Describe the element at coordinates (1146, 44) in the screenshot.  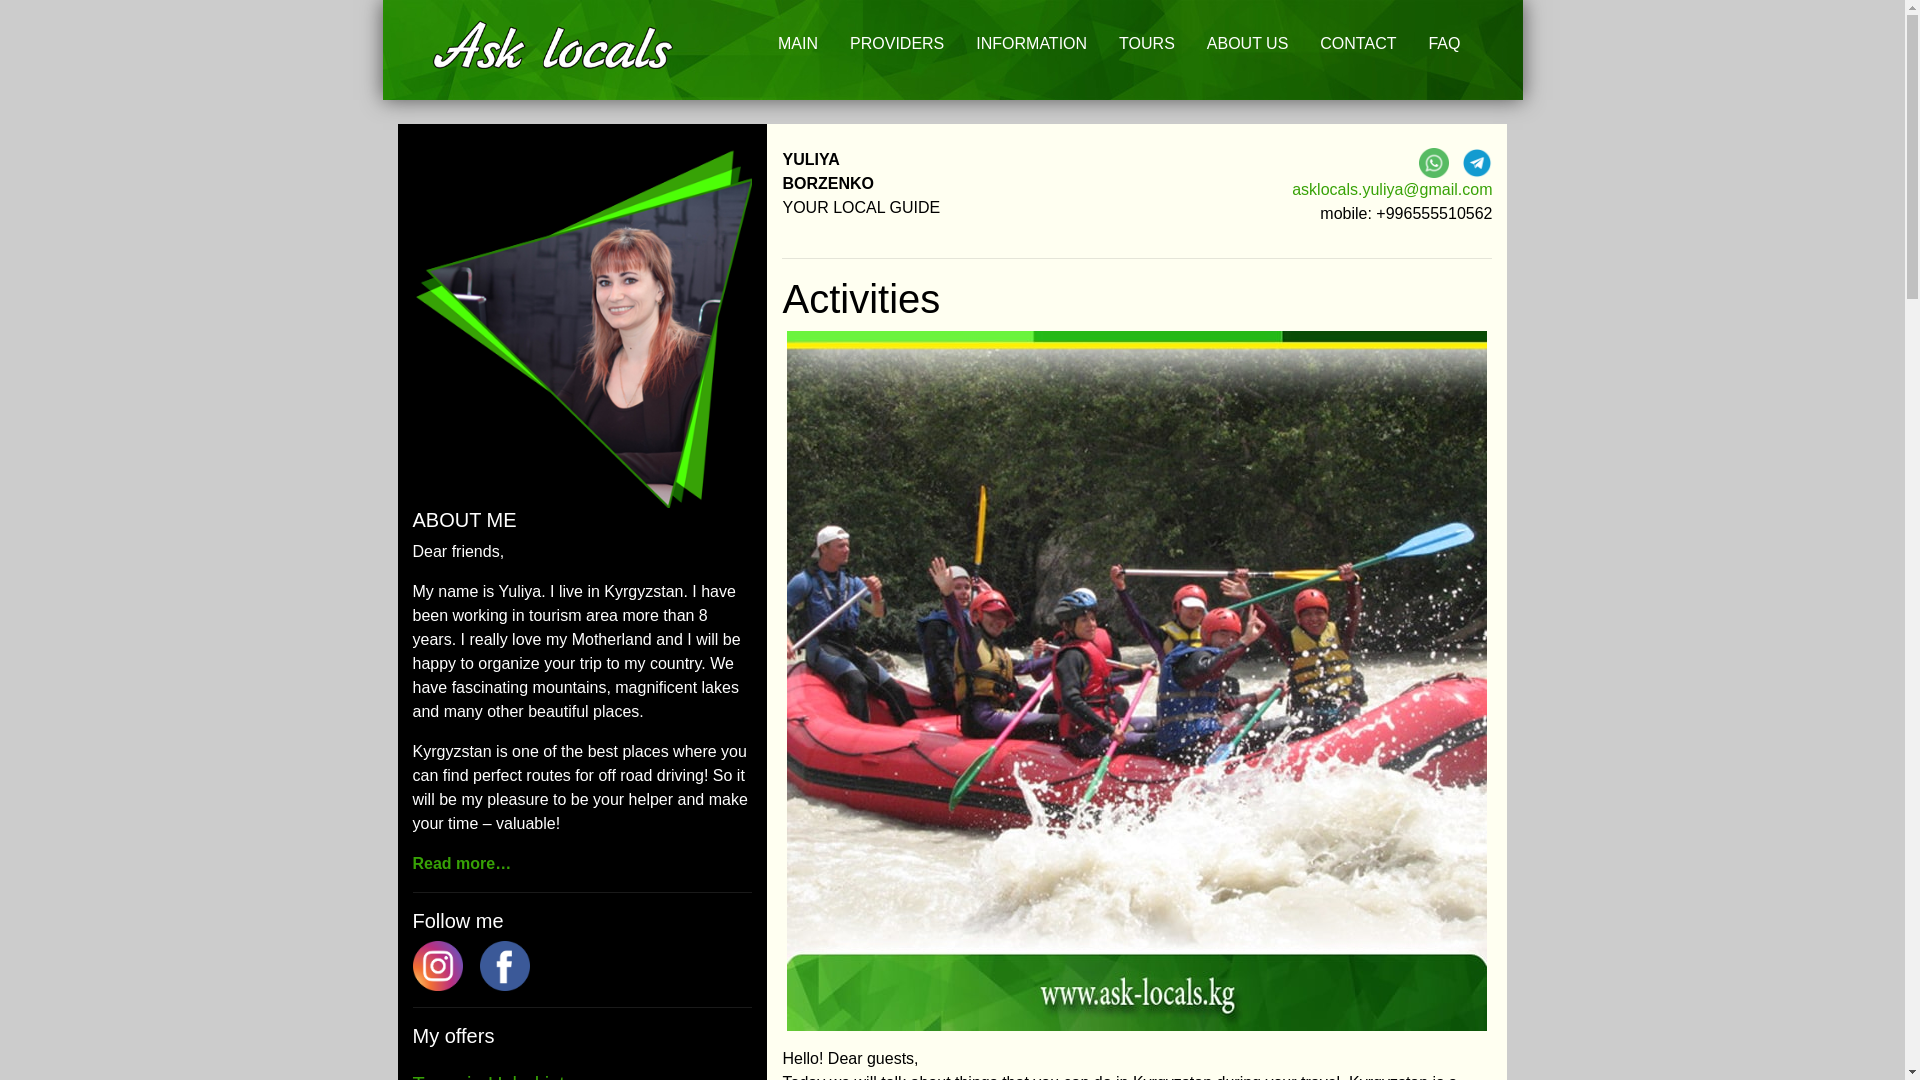
I see `TOURS` at that location.